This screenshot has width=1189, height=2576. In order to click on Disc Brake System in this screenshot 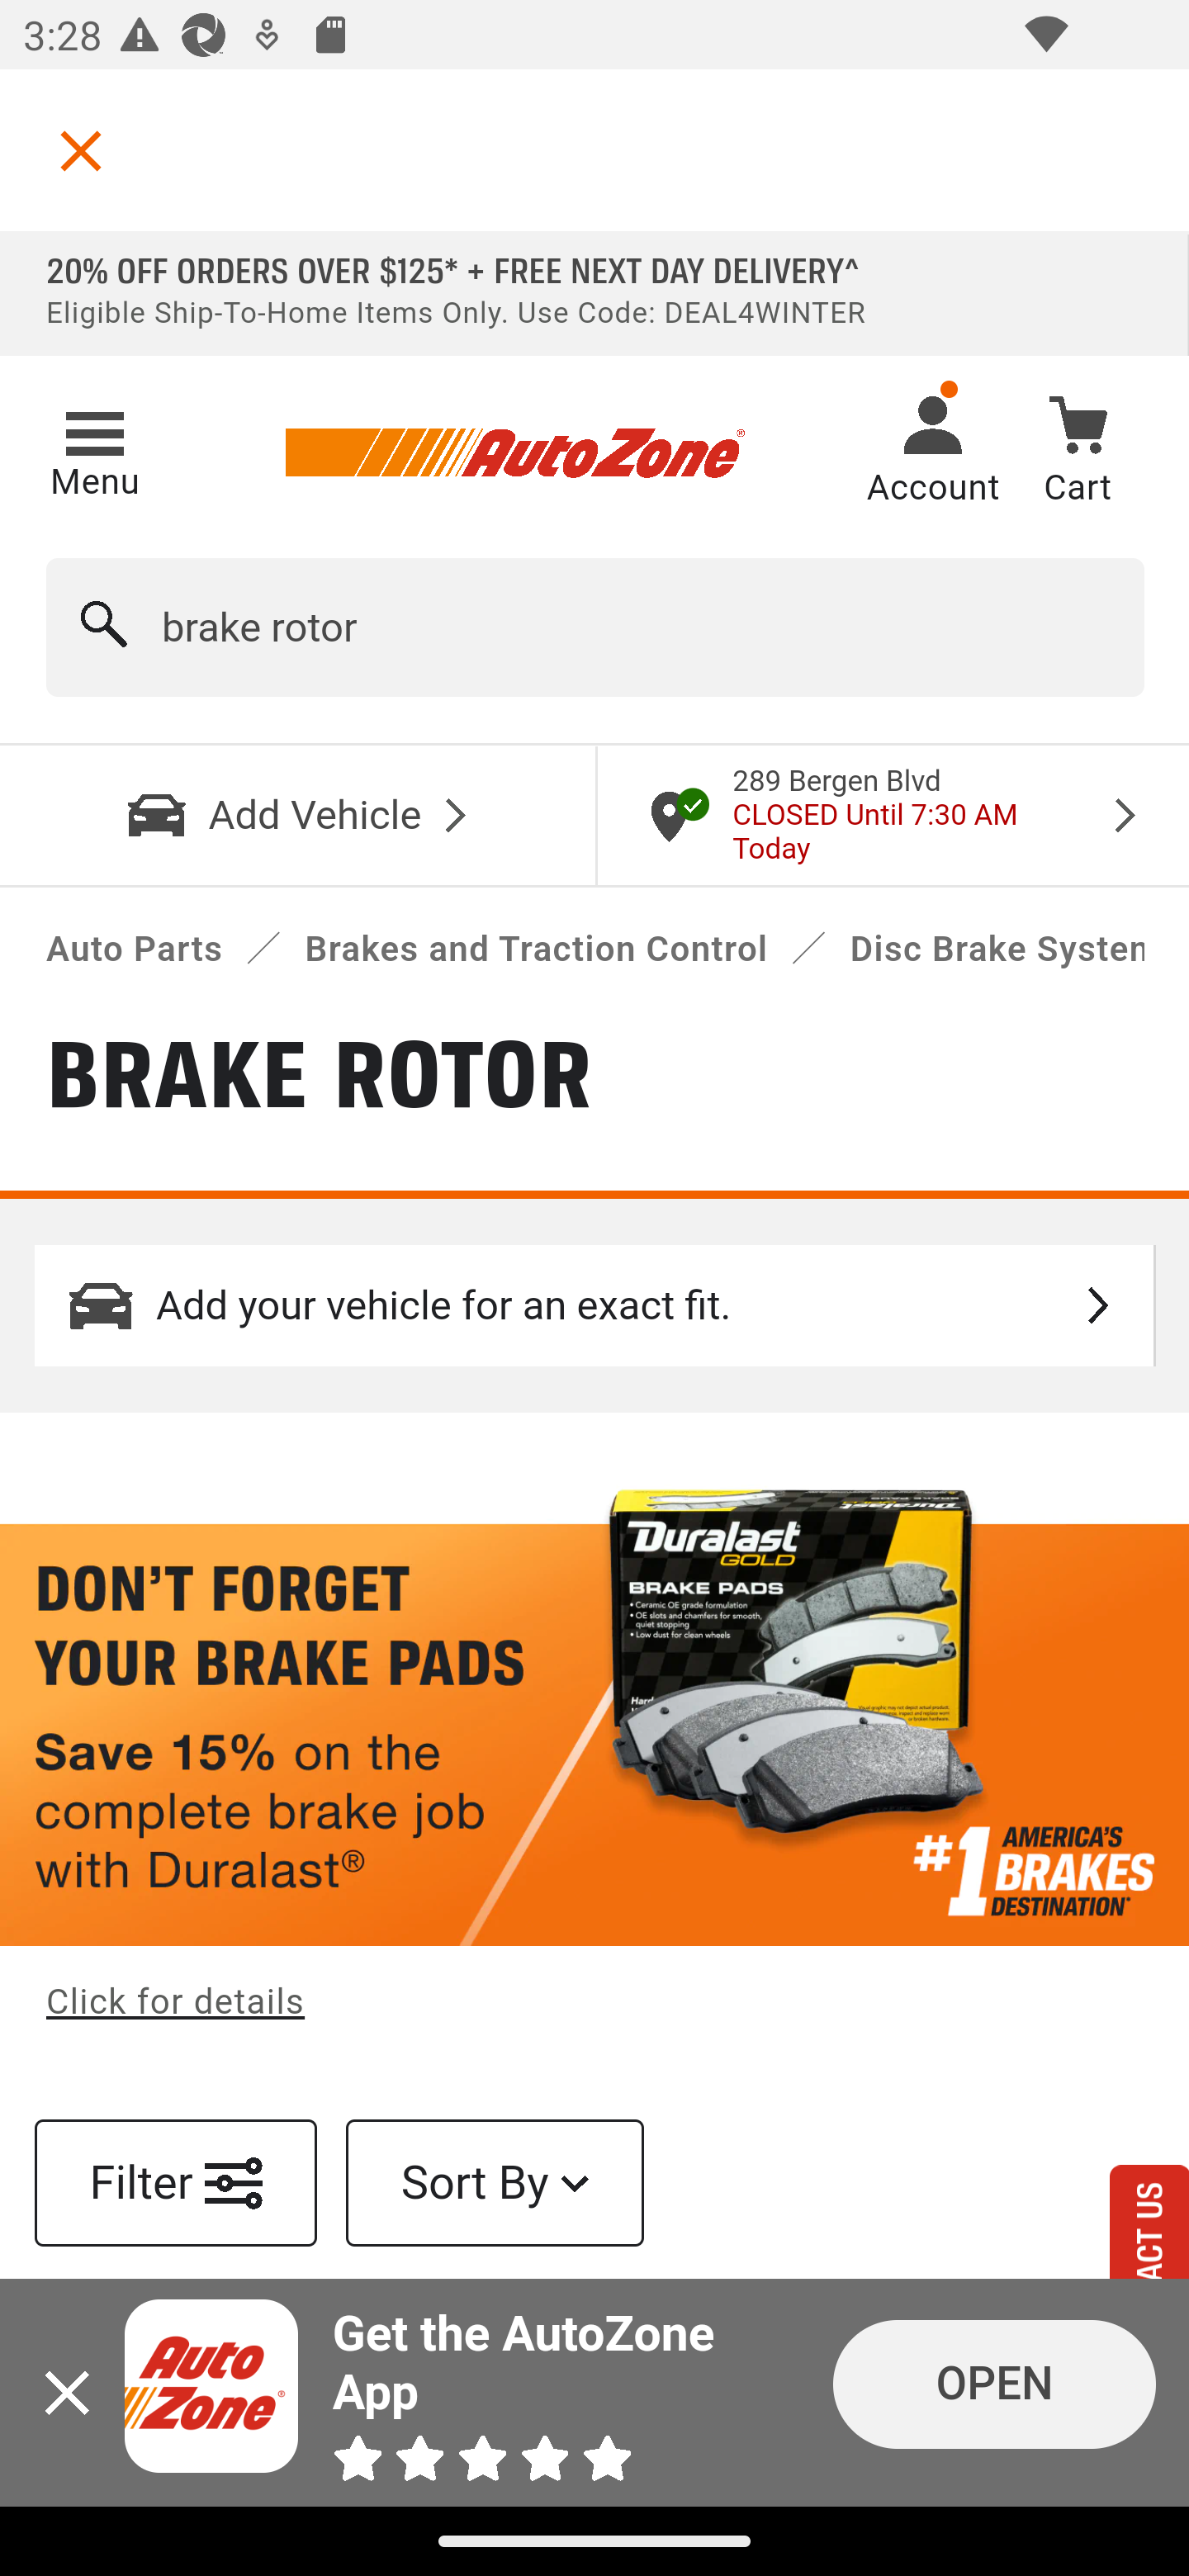, I will do `click(998, 949)`.